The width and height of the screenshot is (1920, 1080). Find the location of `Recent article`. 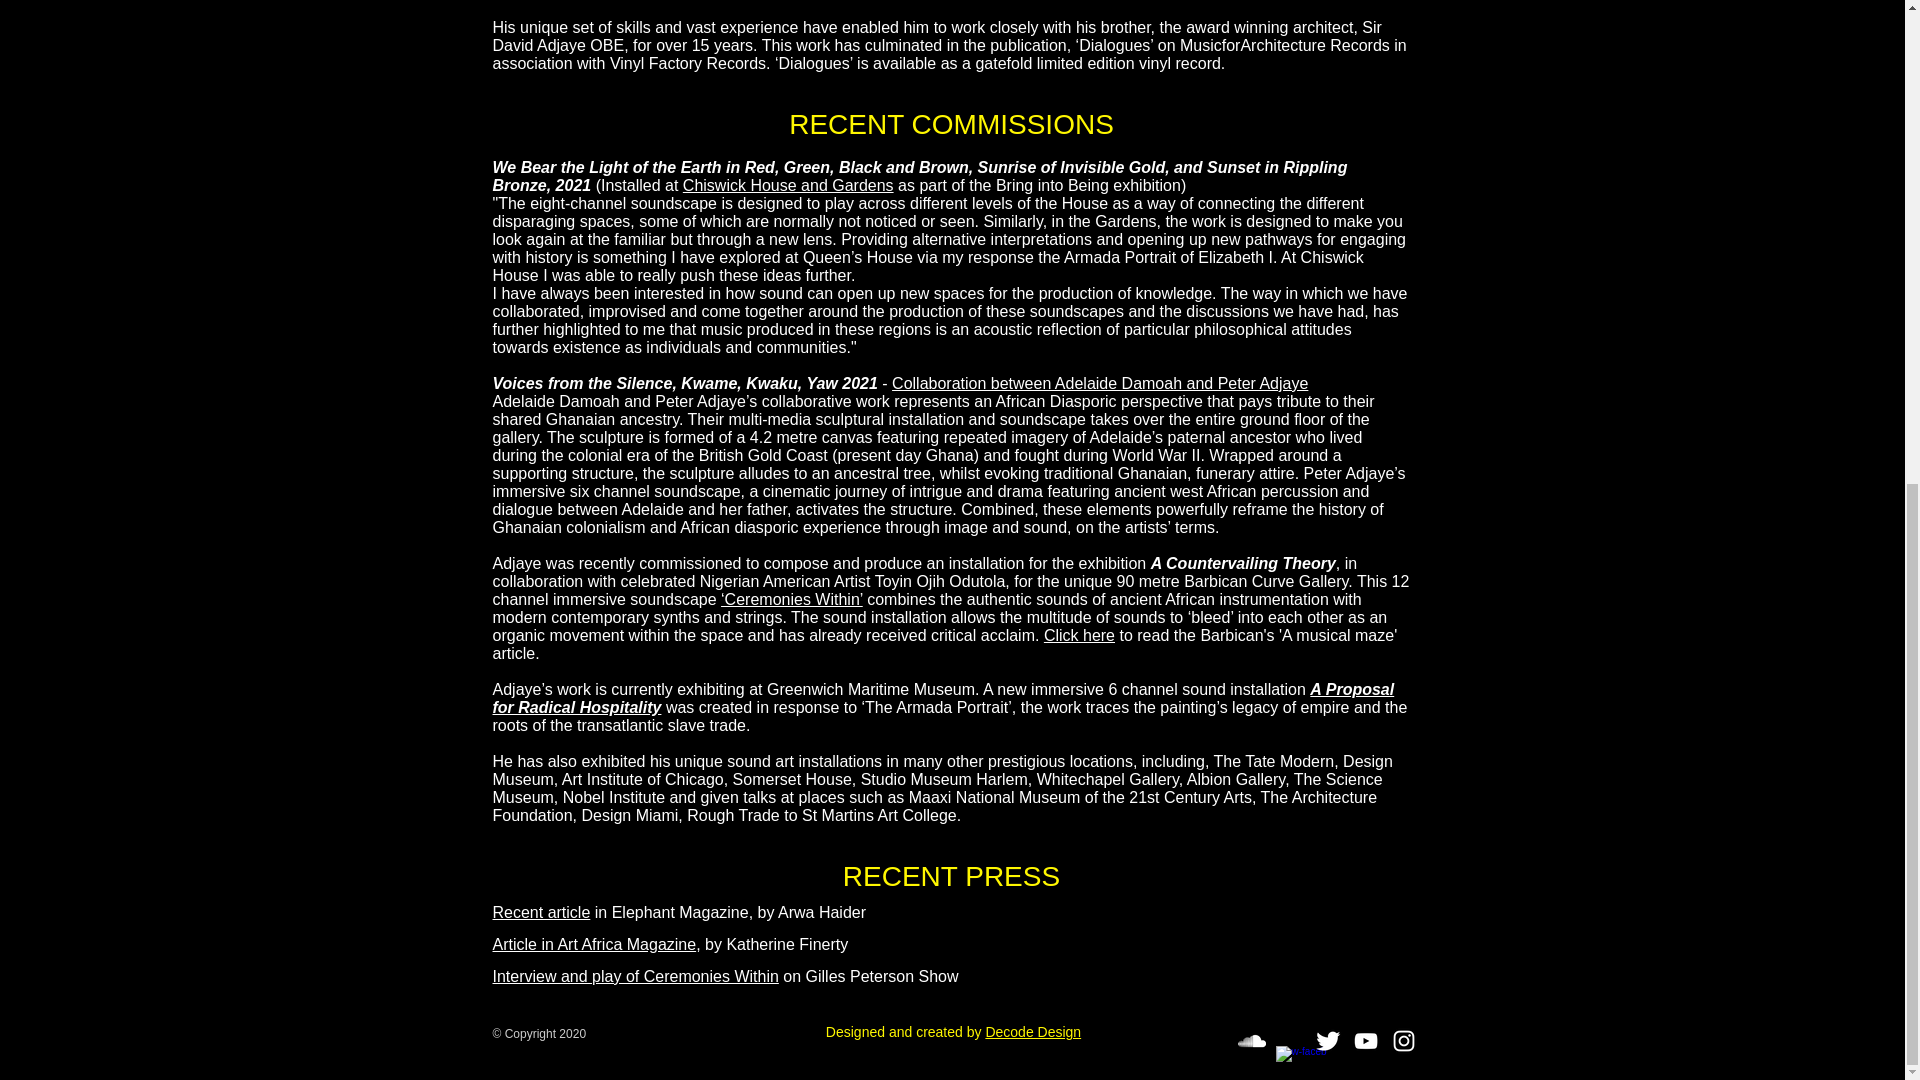

Recent article is located at coordinates (540, 912).